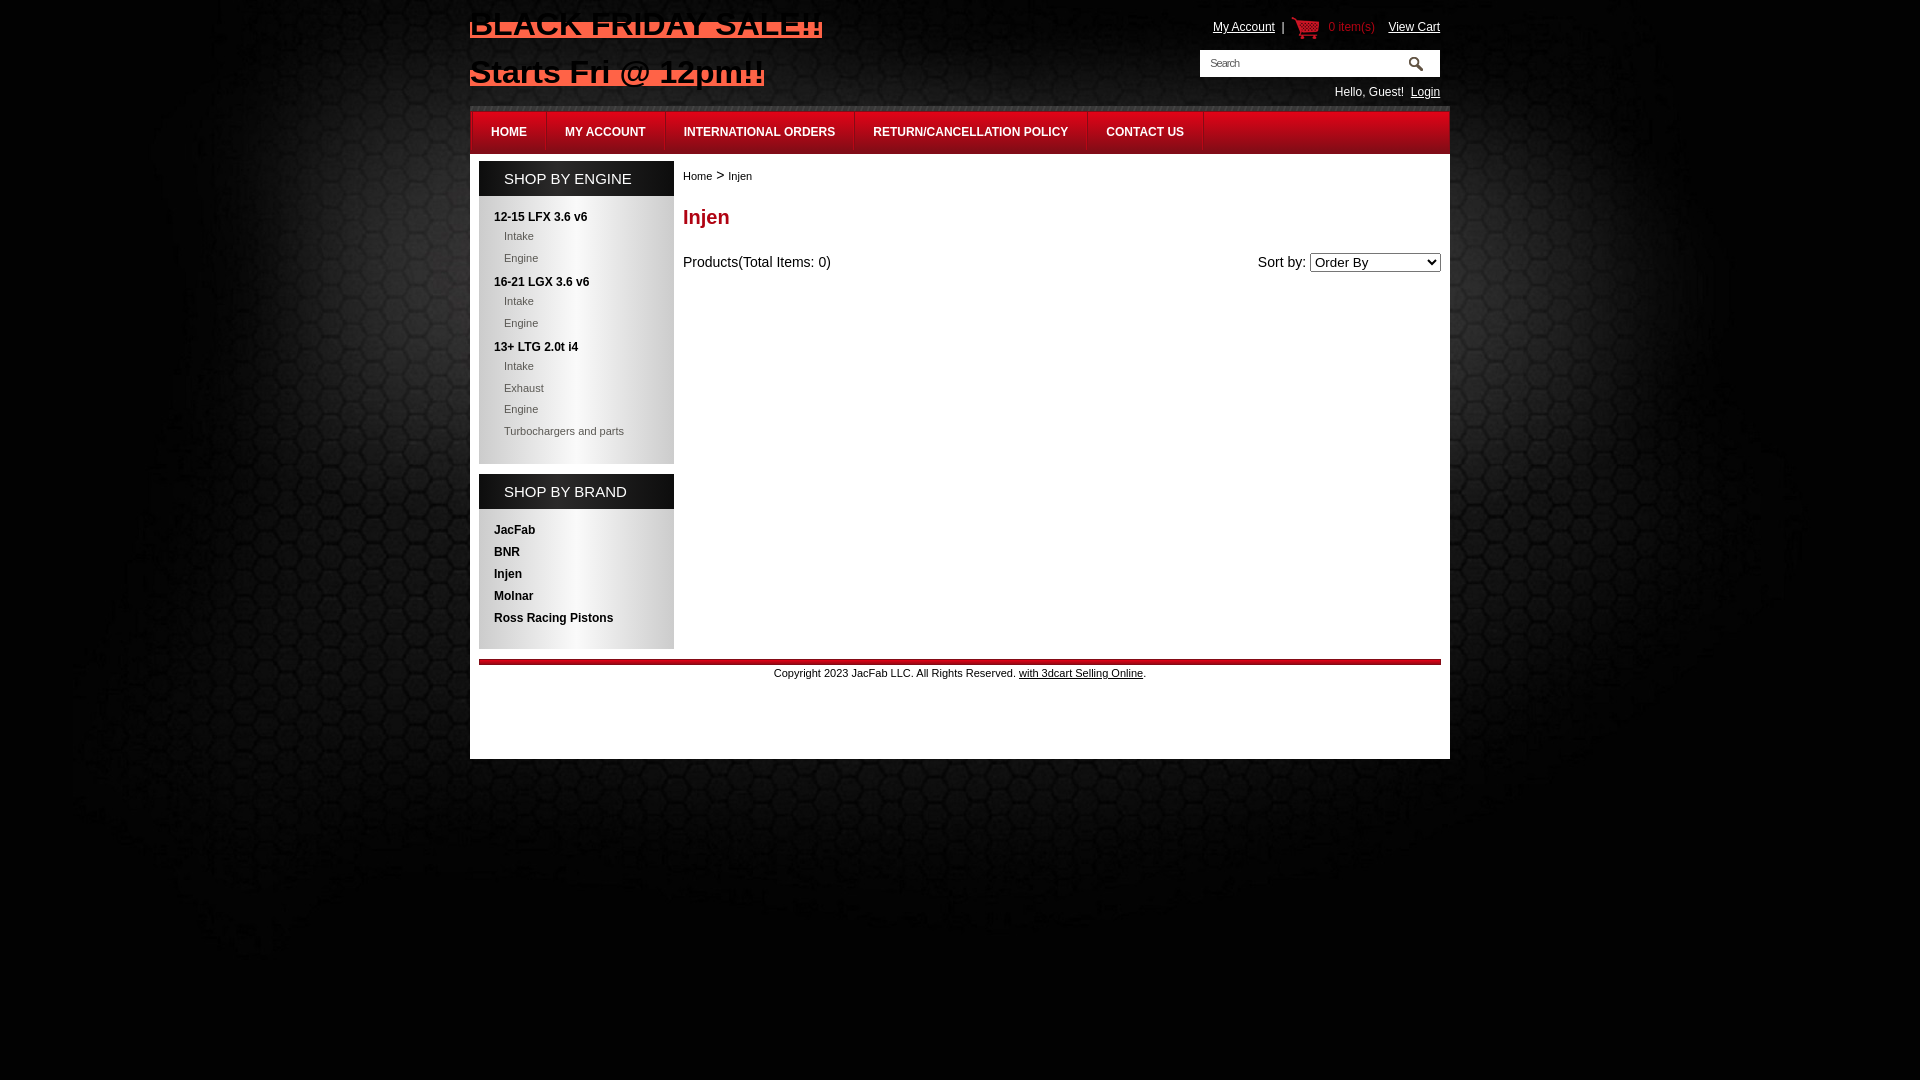 The image size is (1920, 1080). I want to click on Intake, so click(576, 302).